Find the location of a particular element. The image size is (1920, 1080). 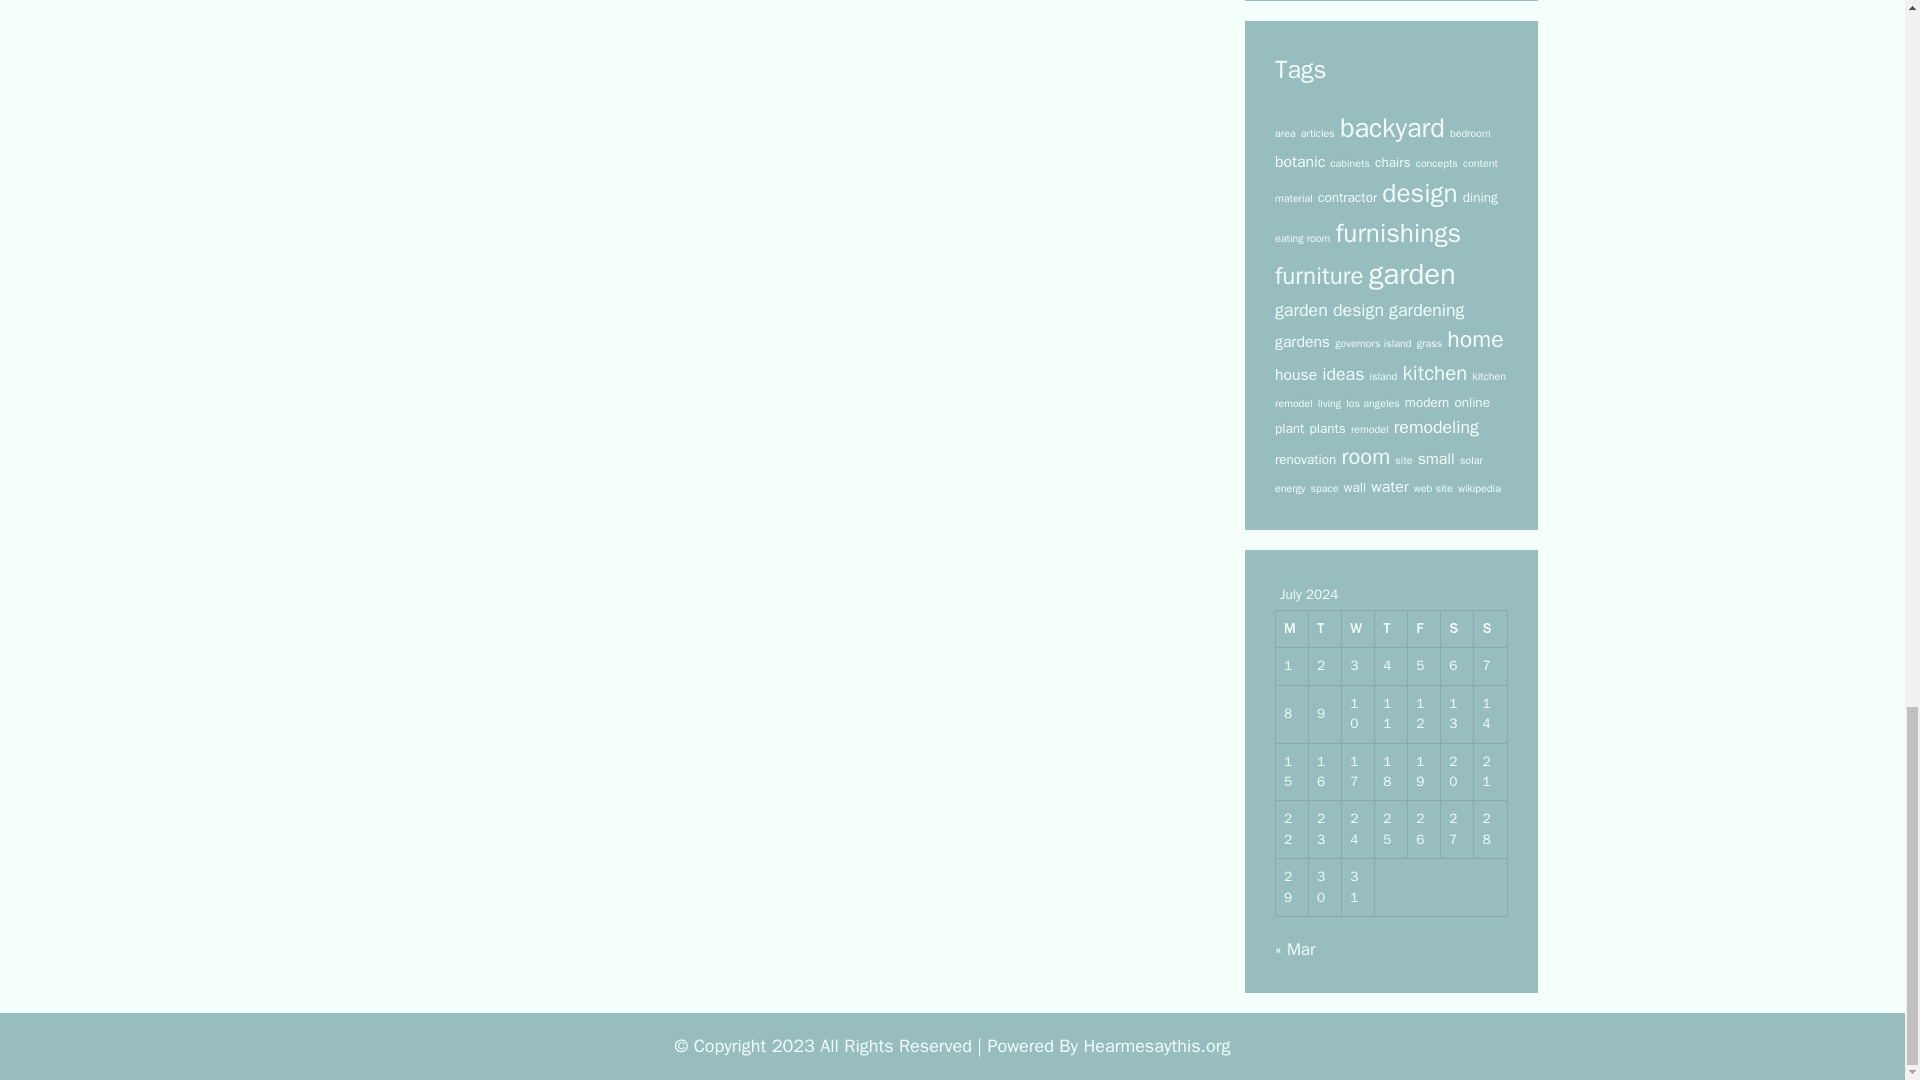

Wednesday is located at coordinates (1358, 630).